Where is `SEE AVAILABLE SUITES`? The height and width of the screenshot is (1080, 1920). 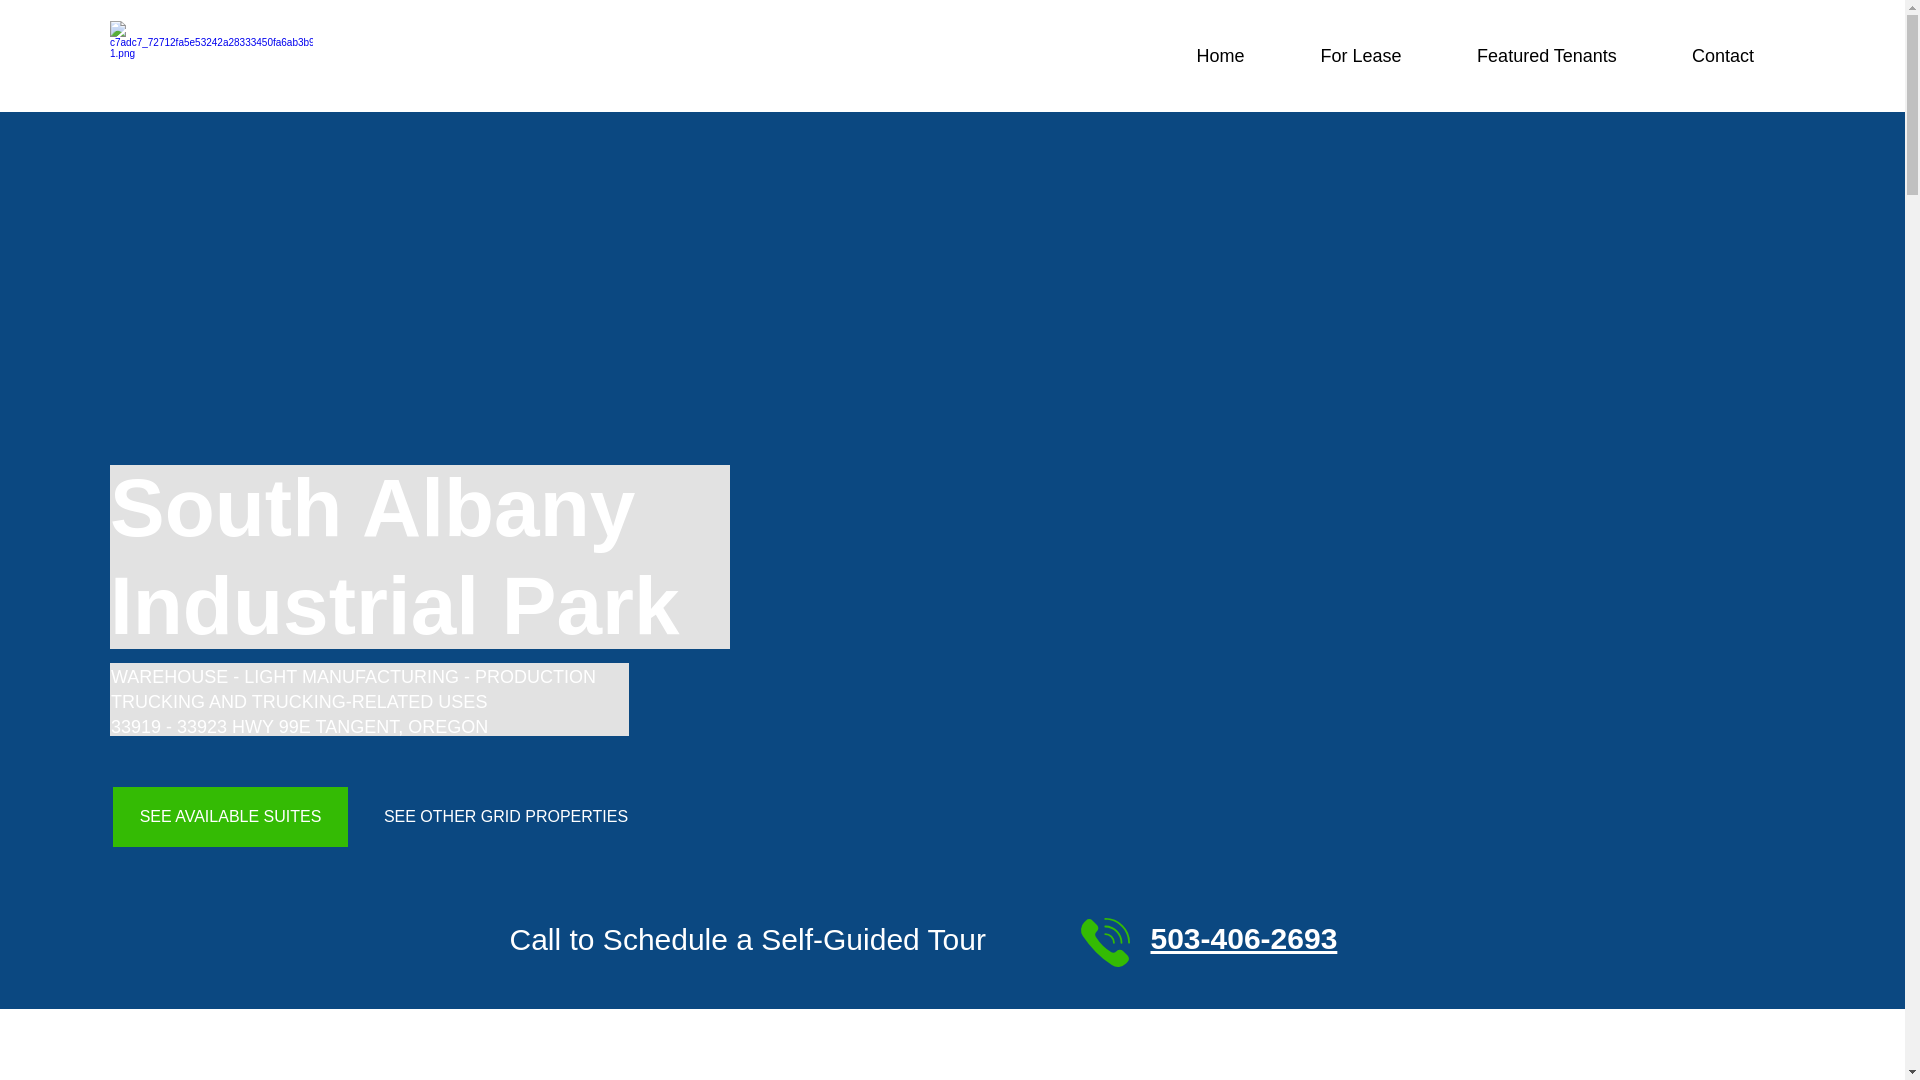 SEE AVAILABLE SUITES is located at coordinates (230, 816).